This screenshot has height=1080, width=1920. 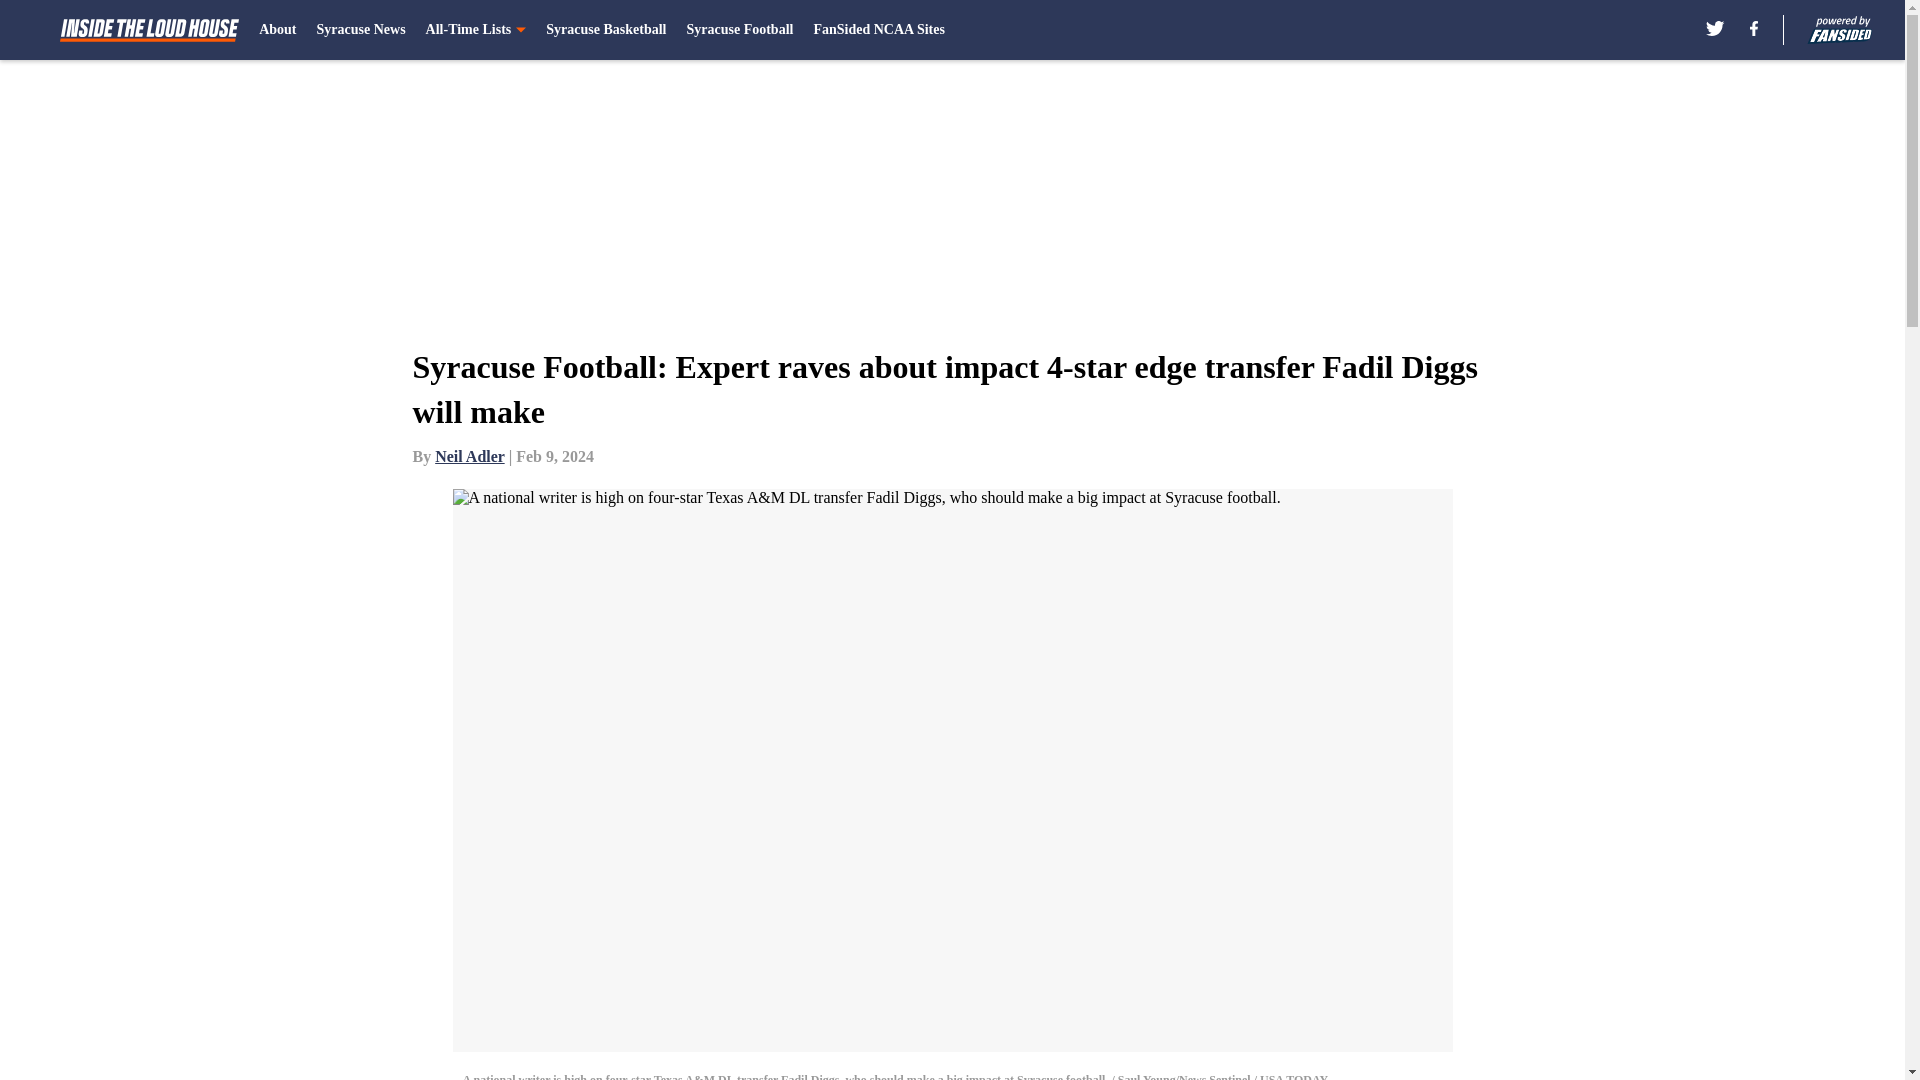 I want to click on Syracuse Football, so click(x=738, y=30).